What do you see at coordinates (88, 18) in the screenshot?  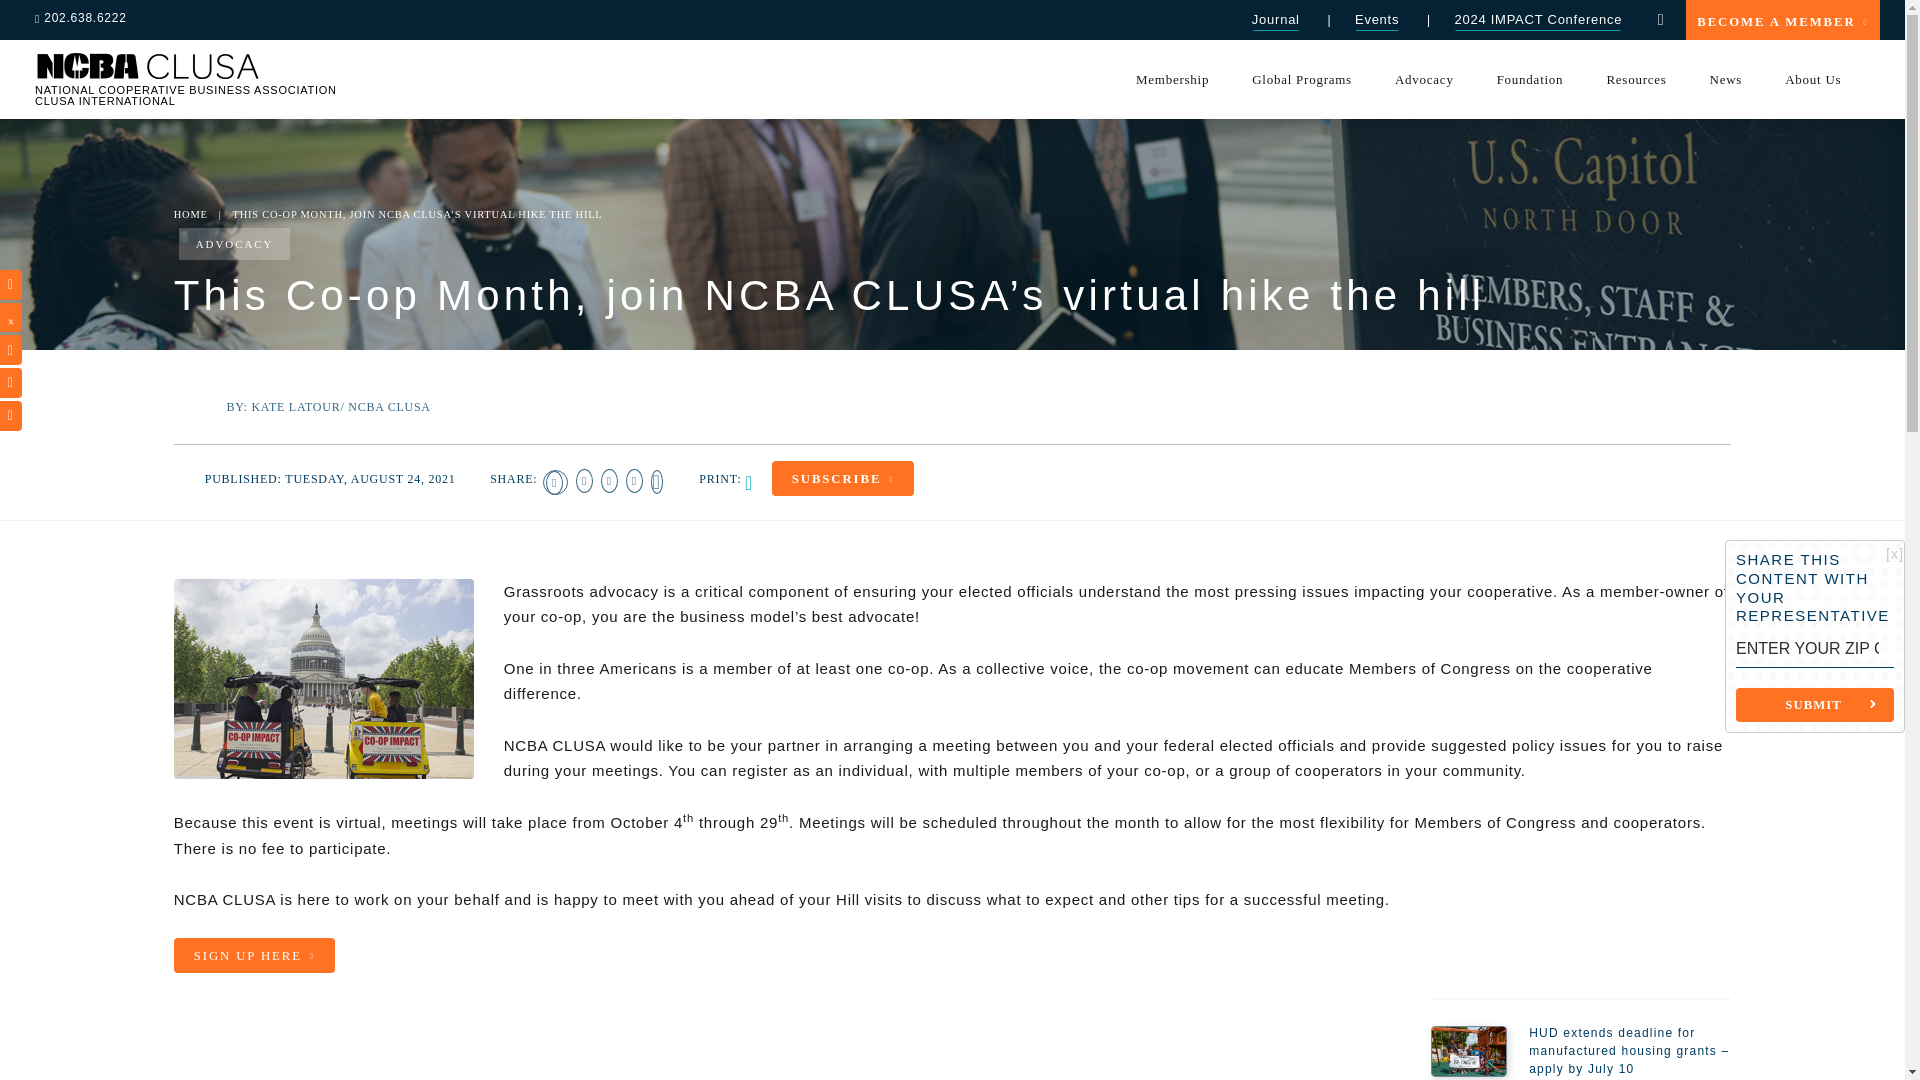 I see `202.638.6222` at bounding box center [88, 18].